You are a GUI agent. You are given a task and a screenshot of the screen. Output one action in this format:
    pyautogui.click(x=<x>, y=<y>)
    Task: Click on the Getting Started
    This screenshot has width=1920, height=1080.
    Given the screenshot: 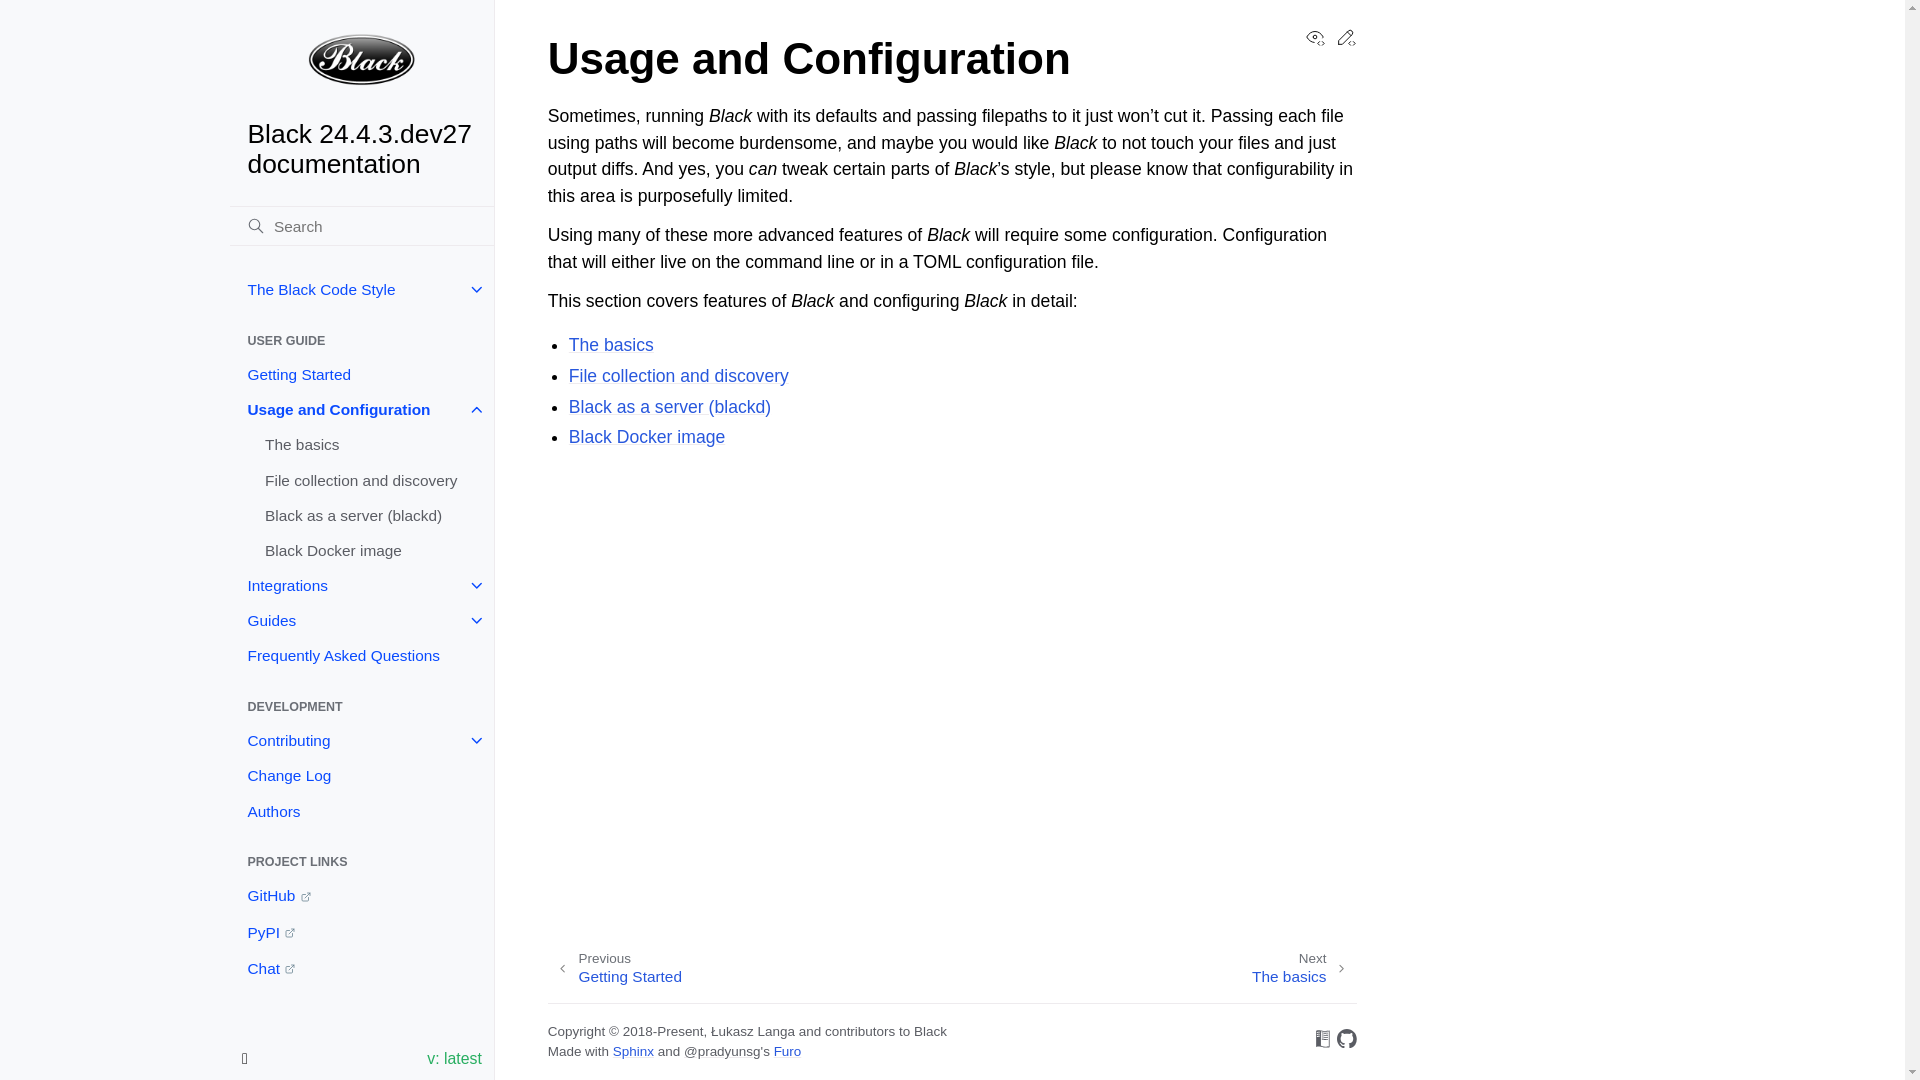 What is the action you would take?
    pyautogui.click(x=362, y=374)
    